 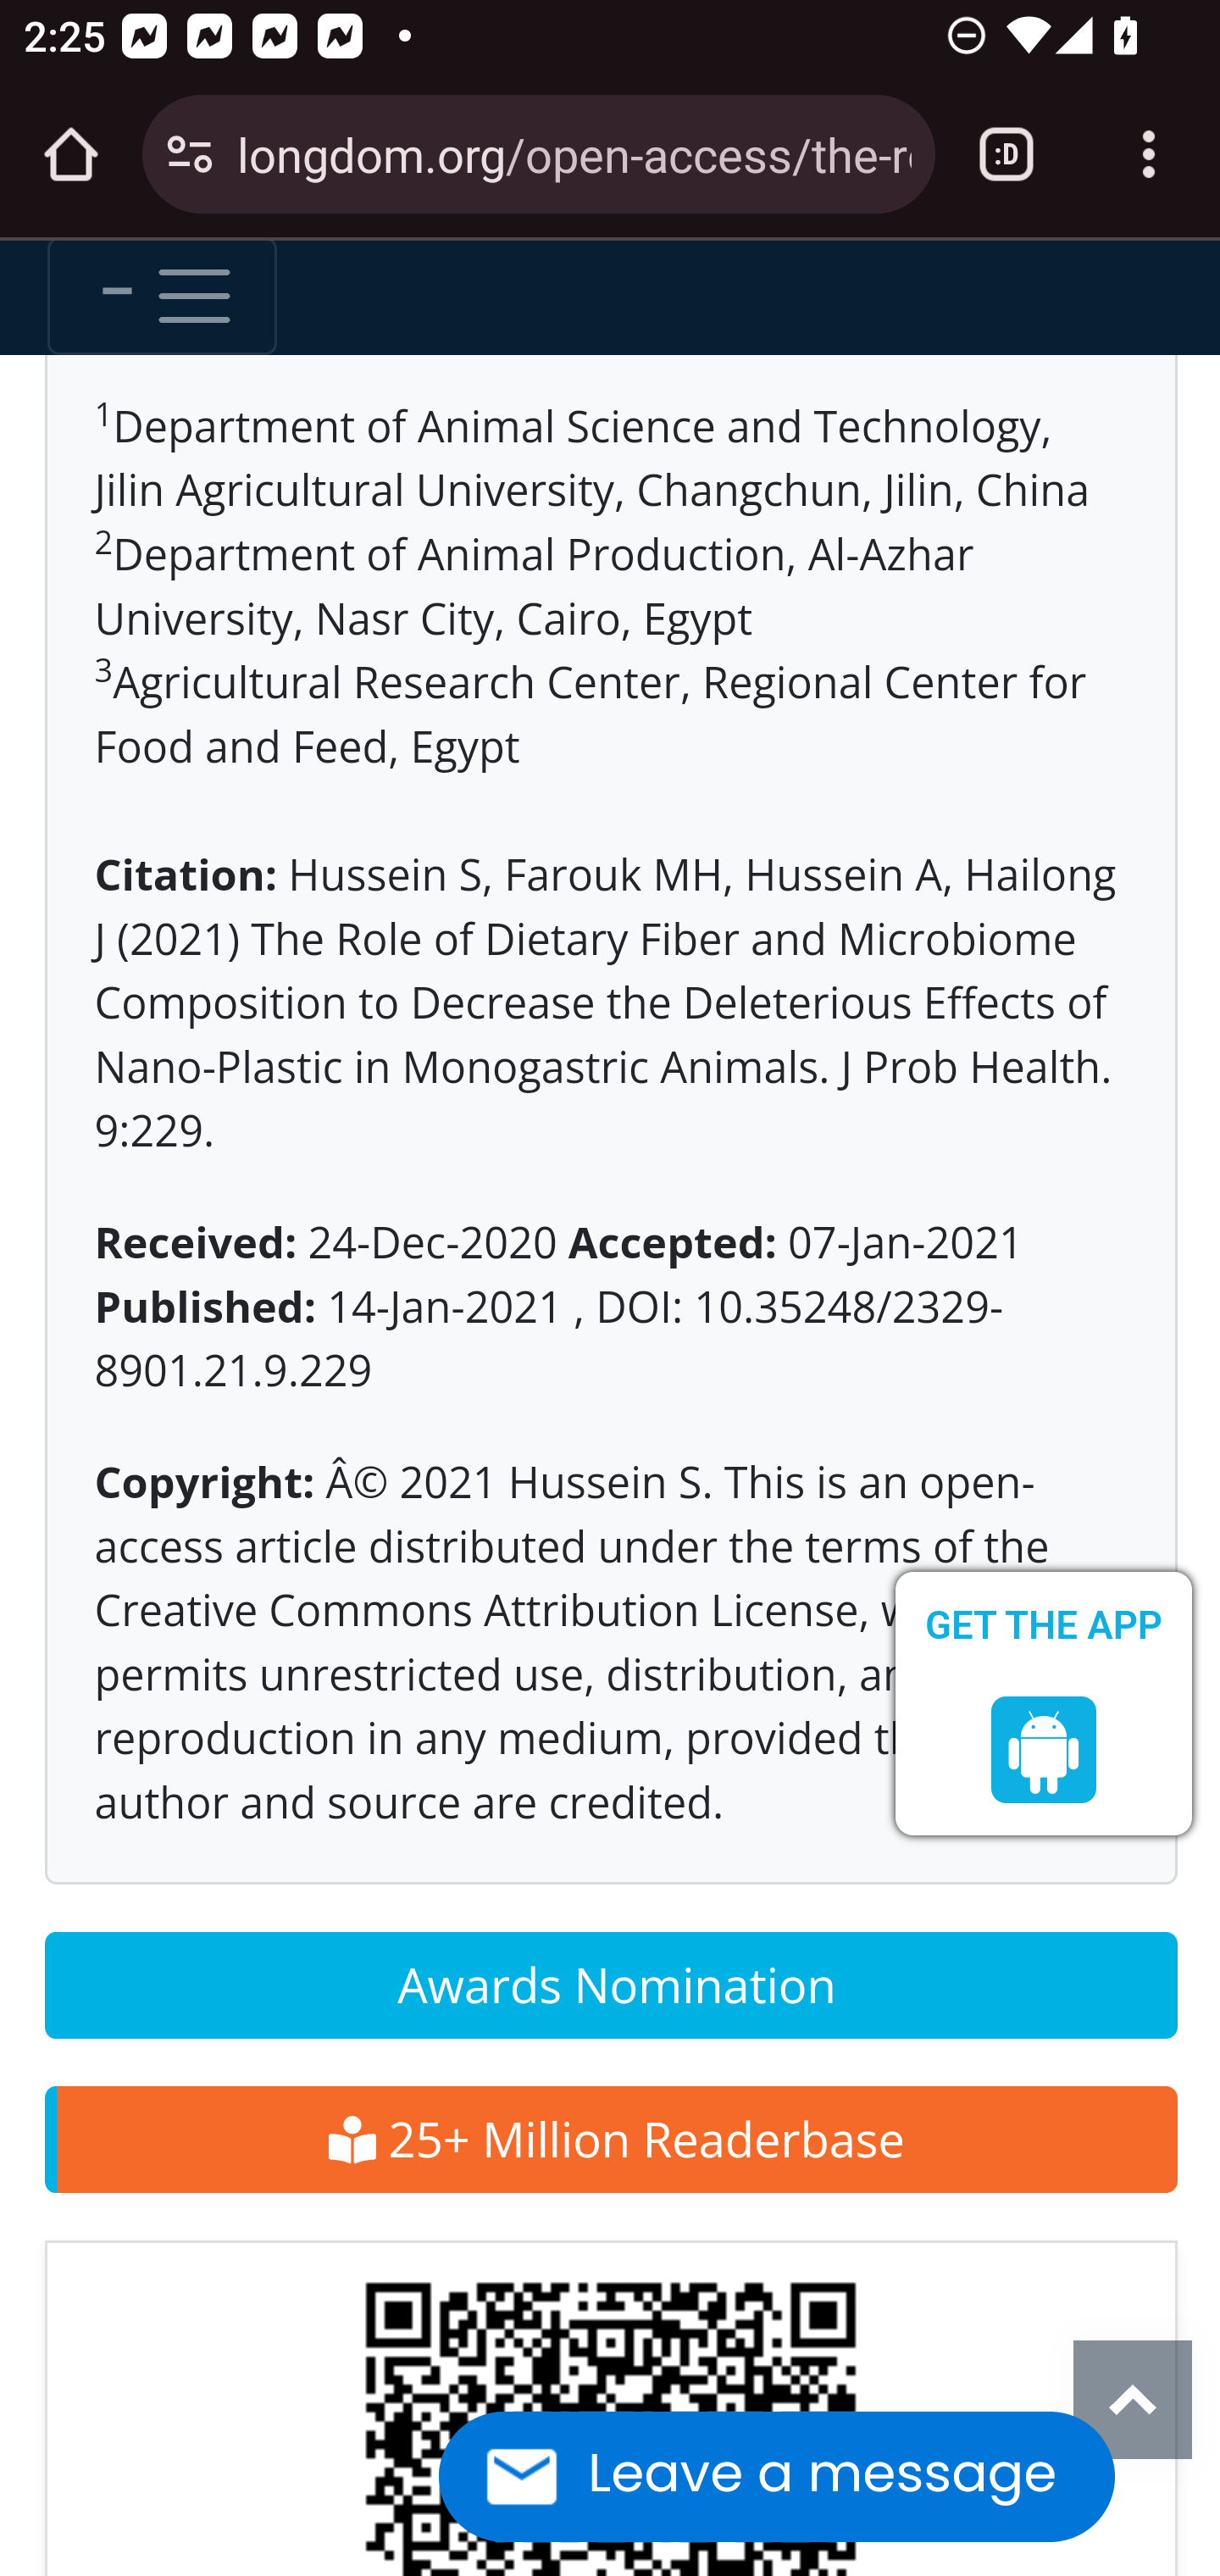 I want to click on Customize and control Google Chrome, so click(x=1149, y=154).